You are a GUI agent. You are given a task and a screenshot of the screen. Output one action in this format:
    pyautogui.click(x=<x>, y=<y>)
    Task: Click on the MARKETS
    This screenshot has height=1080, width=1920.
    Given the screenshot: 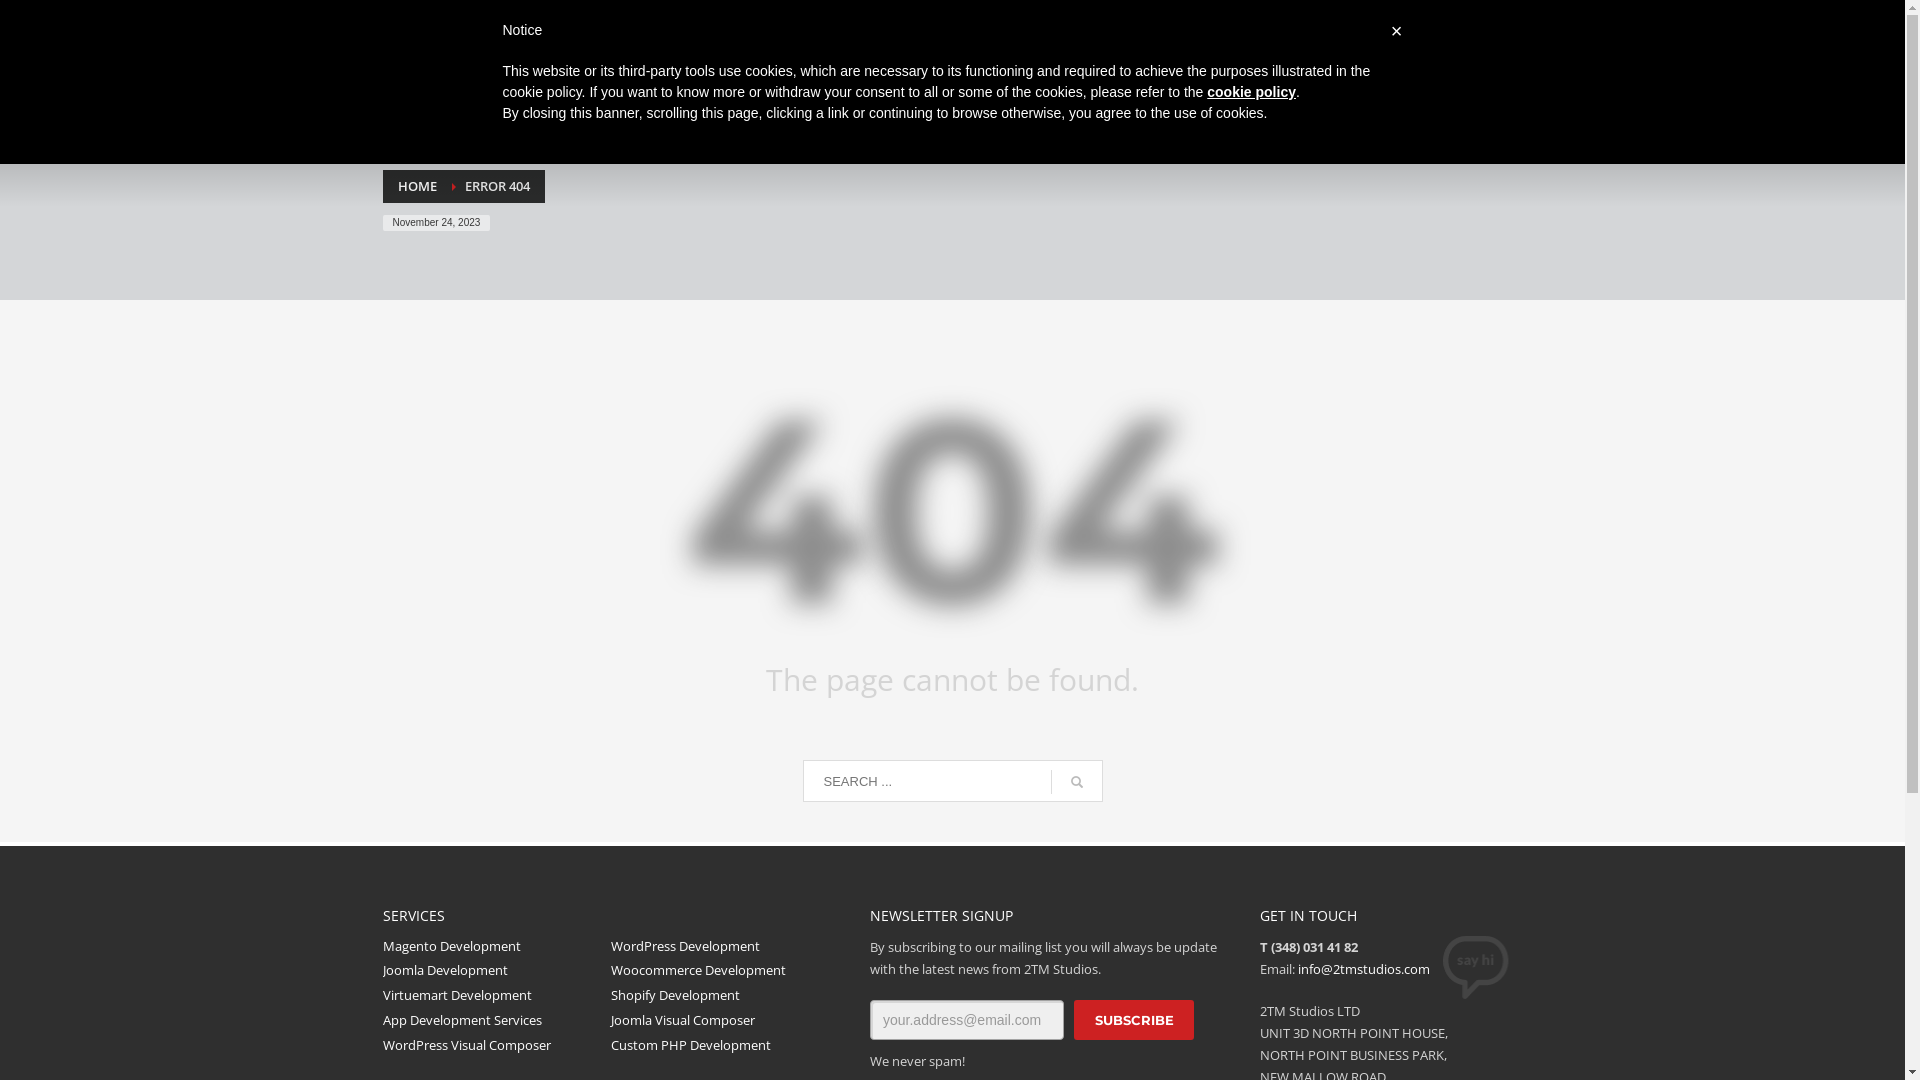 What is the action you would take?
    pyautogui.click(x=1190, y=87)
    